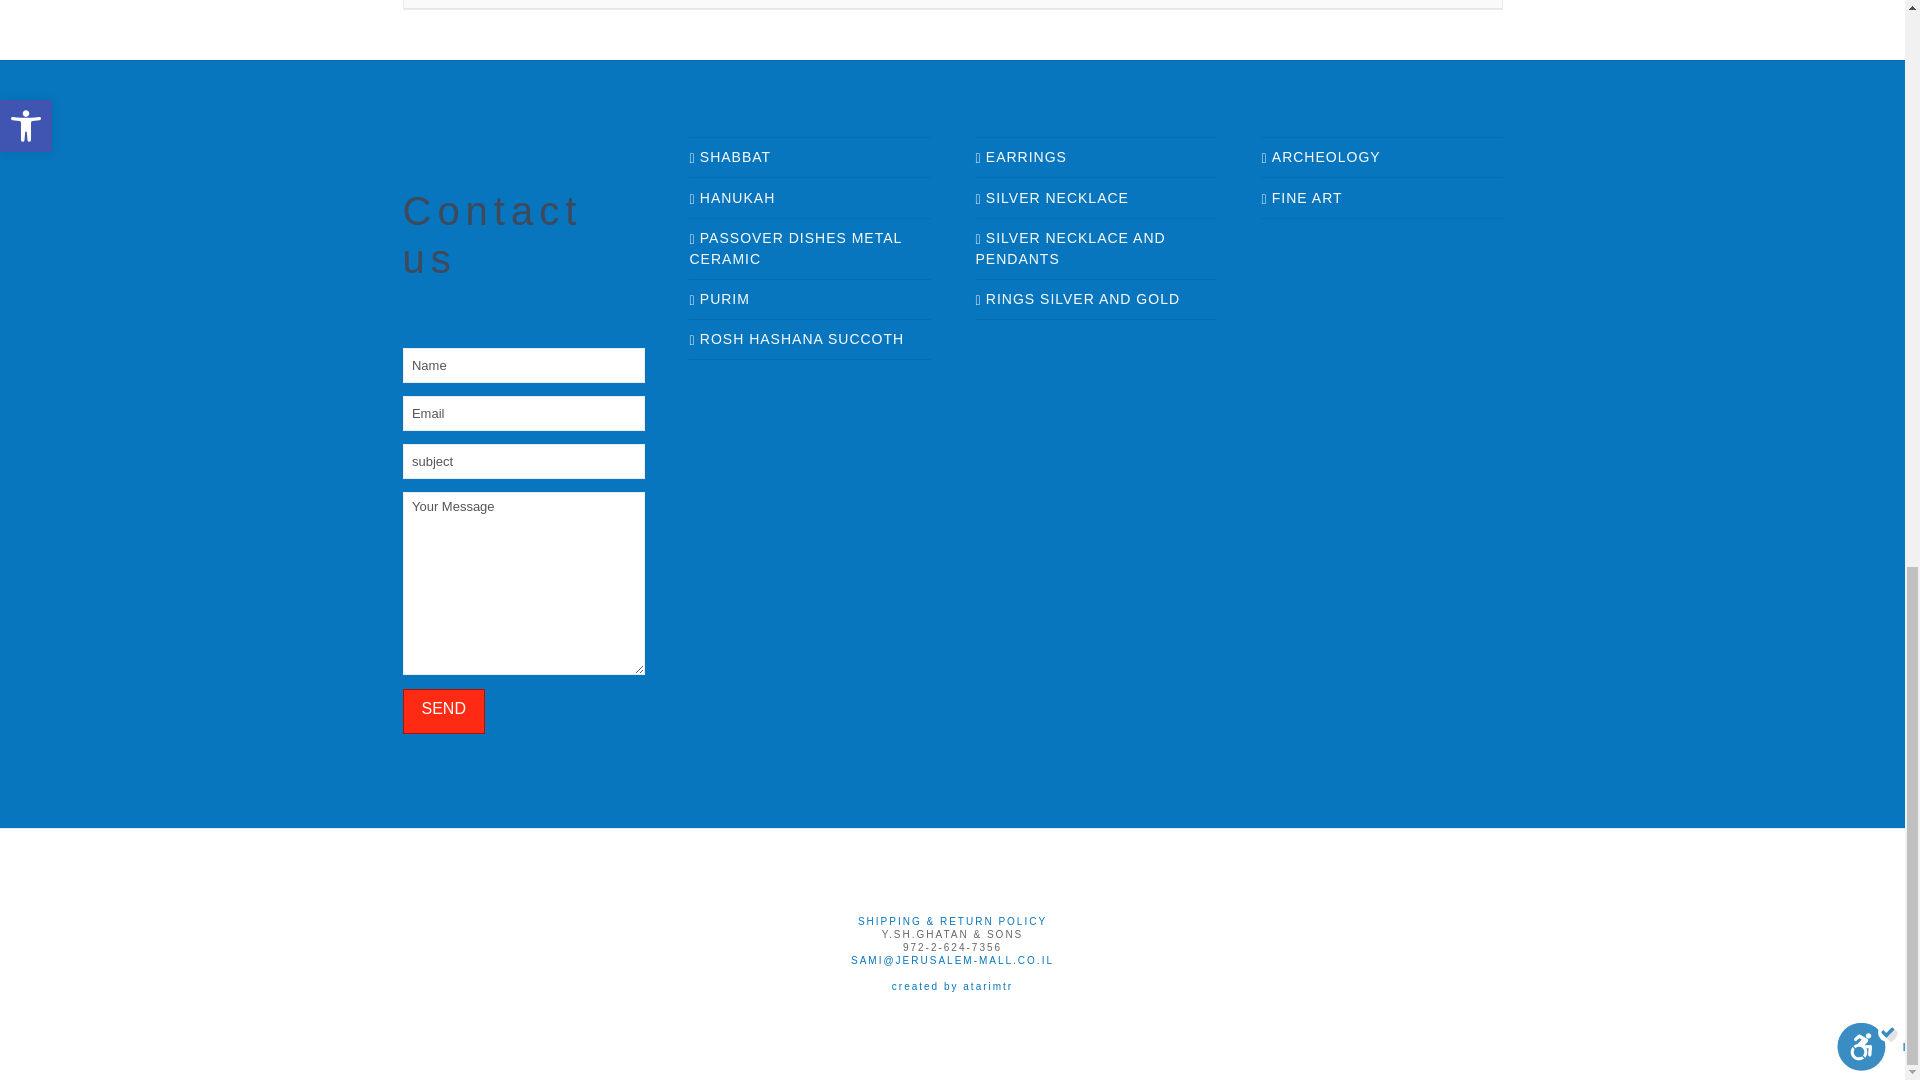 The width and height of the screenshot is (1920, 1080). Describe the element at coordinates (522, 412) in the screenshot. I see `Email` at that location.